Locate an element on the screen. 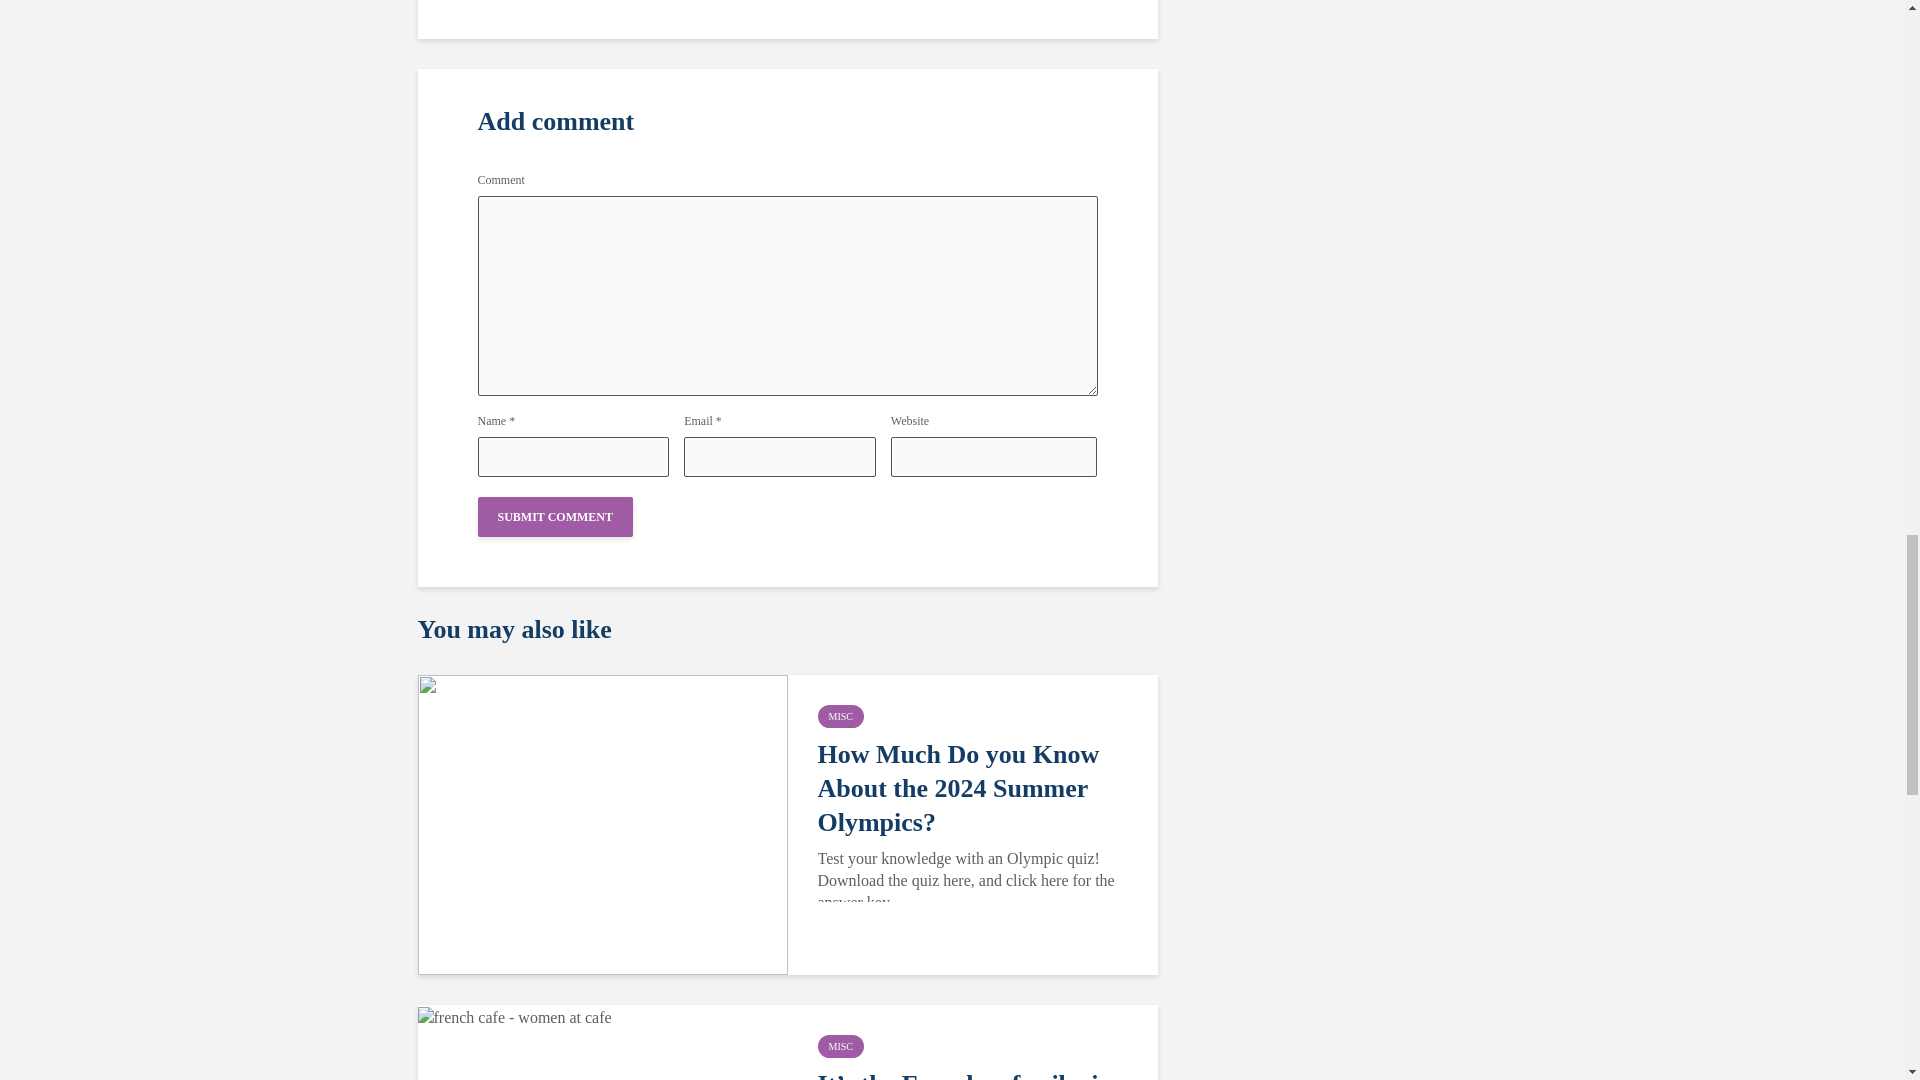 The height and width of the screenshot is (1080, 1920). How Much Do you Know About the 2024 Summer Olympics? is located at coordinates (976, 788).